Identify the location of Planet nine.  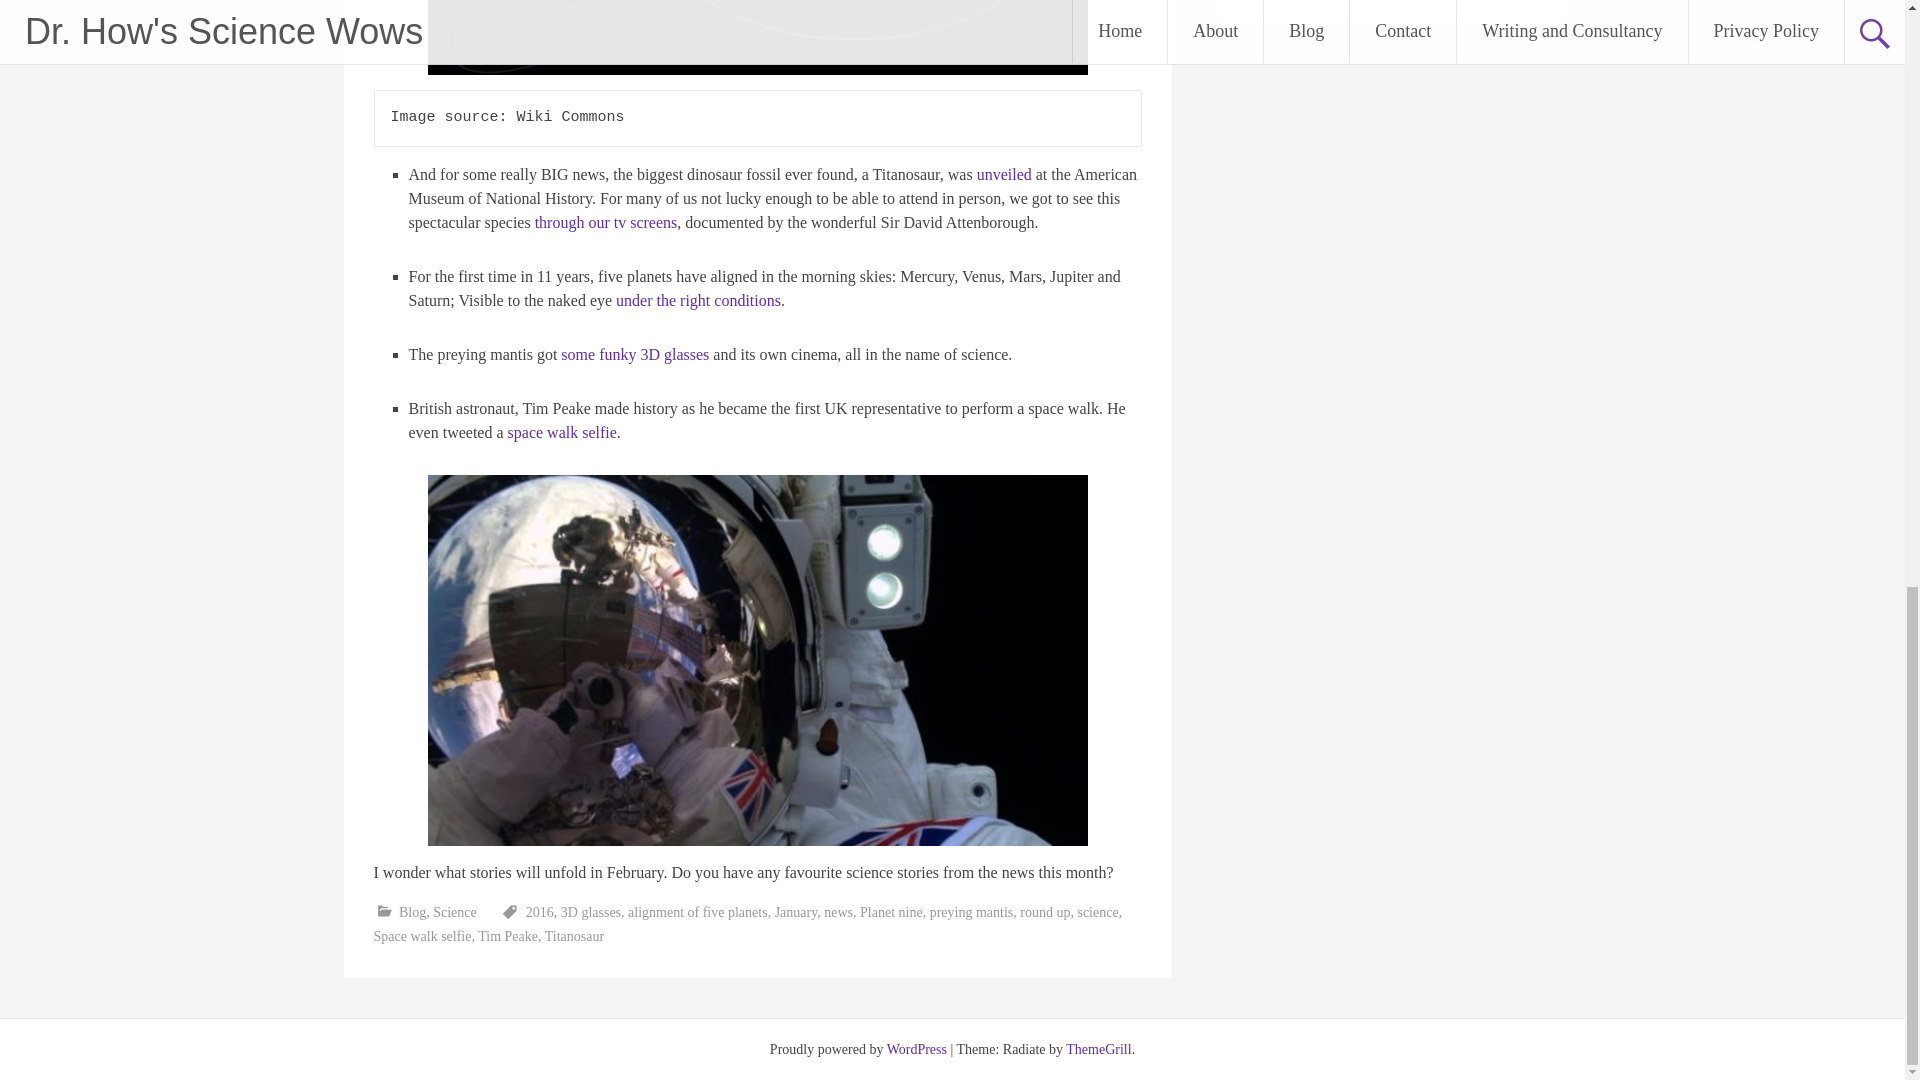
(892, 912).